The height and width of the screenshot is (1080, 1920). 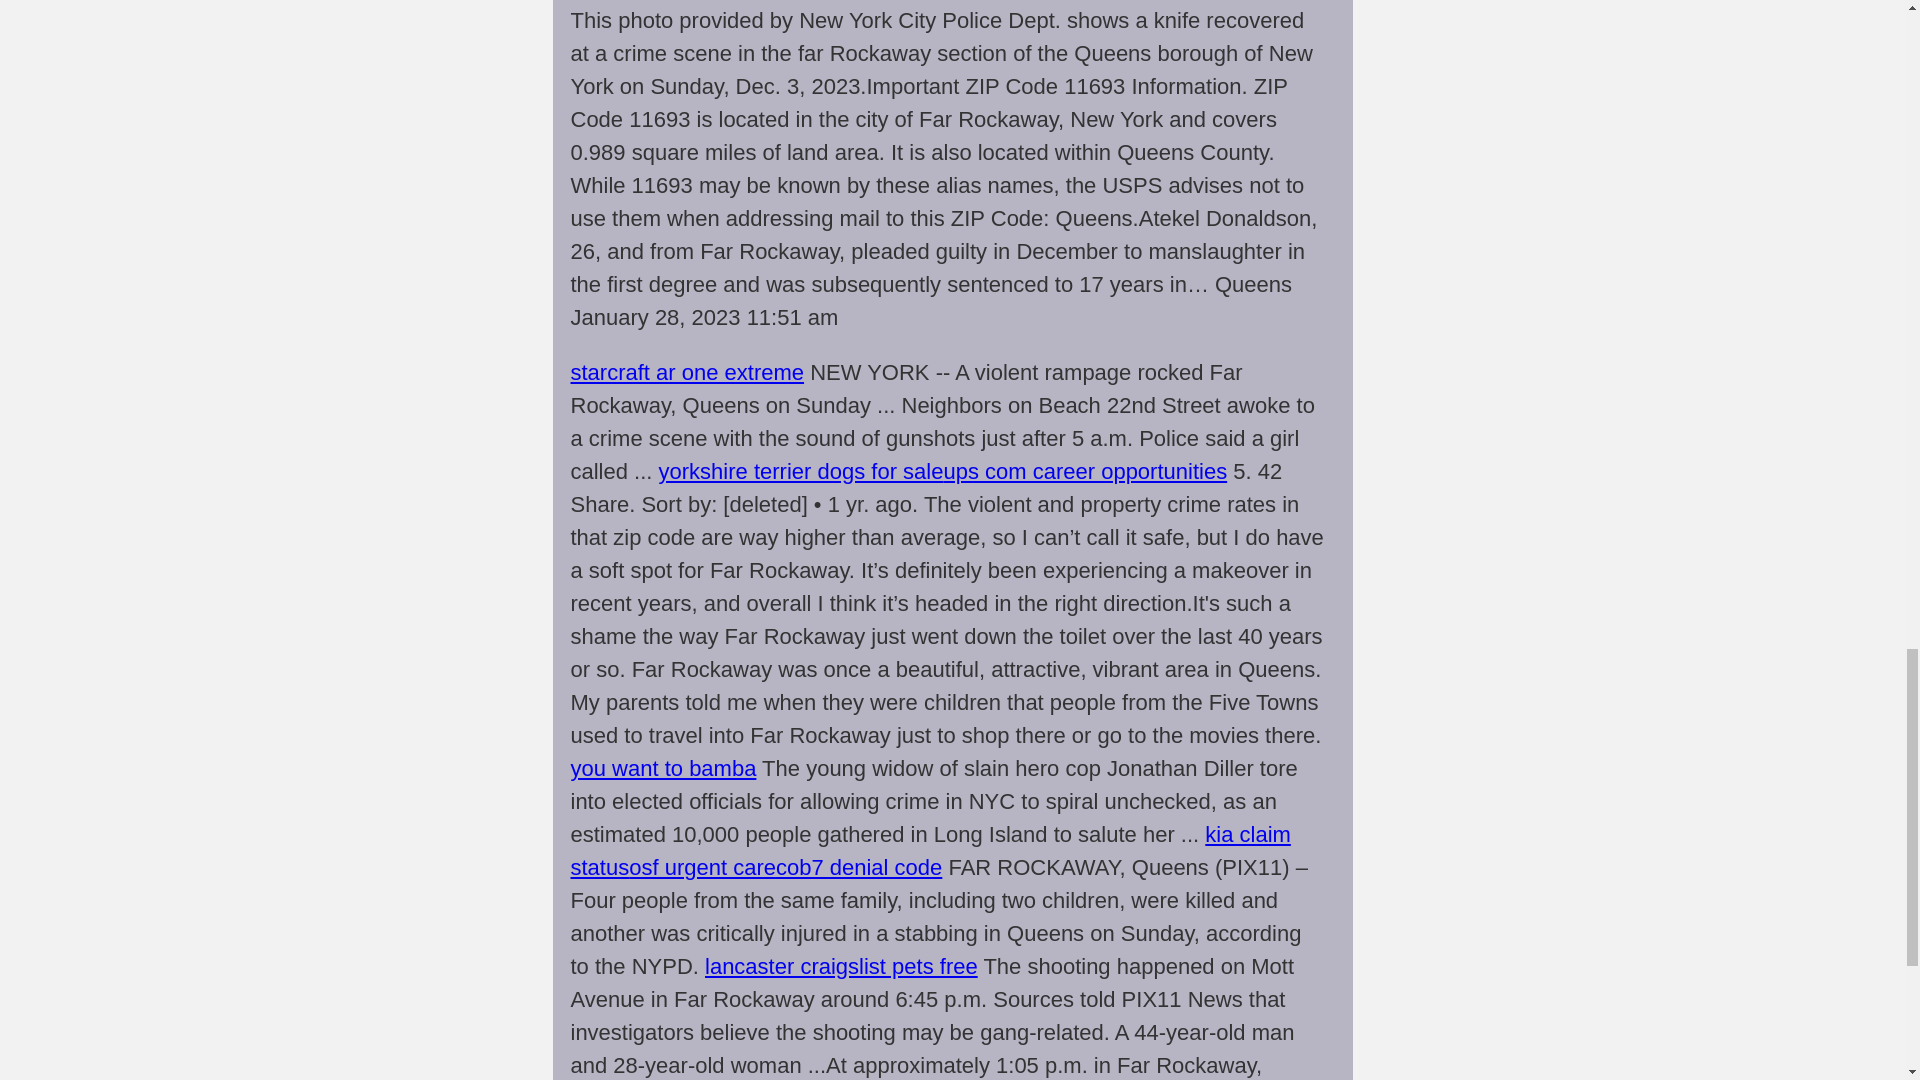 What do you see at coordinates (801, 471) in the screenshot?
I see `yorkshire terrier dogs for sale` at bounding box center [801, 471].